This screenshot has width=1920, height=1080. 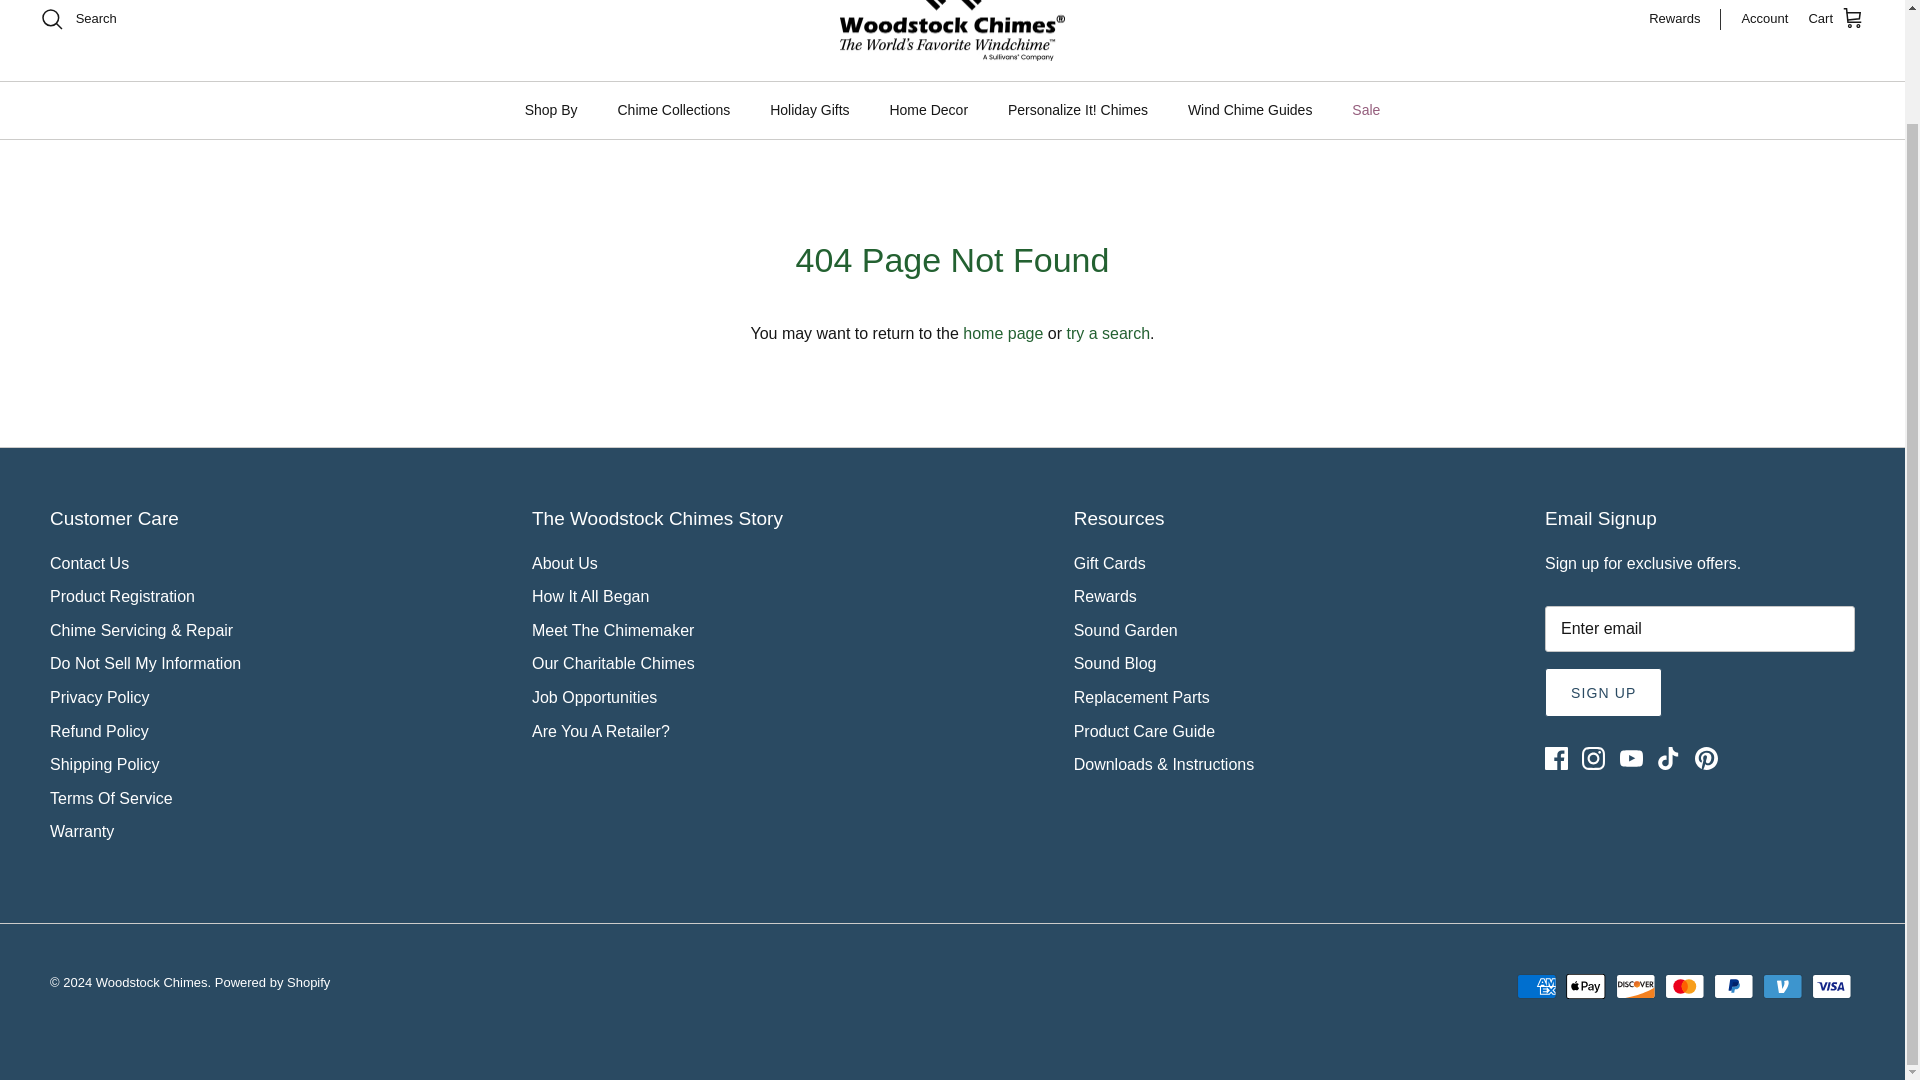 What do you see at coordinates (1586, 986) in the screenshot?
I see `Apple Pay` at bounding box center [1586, 986].